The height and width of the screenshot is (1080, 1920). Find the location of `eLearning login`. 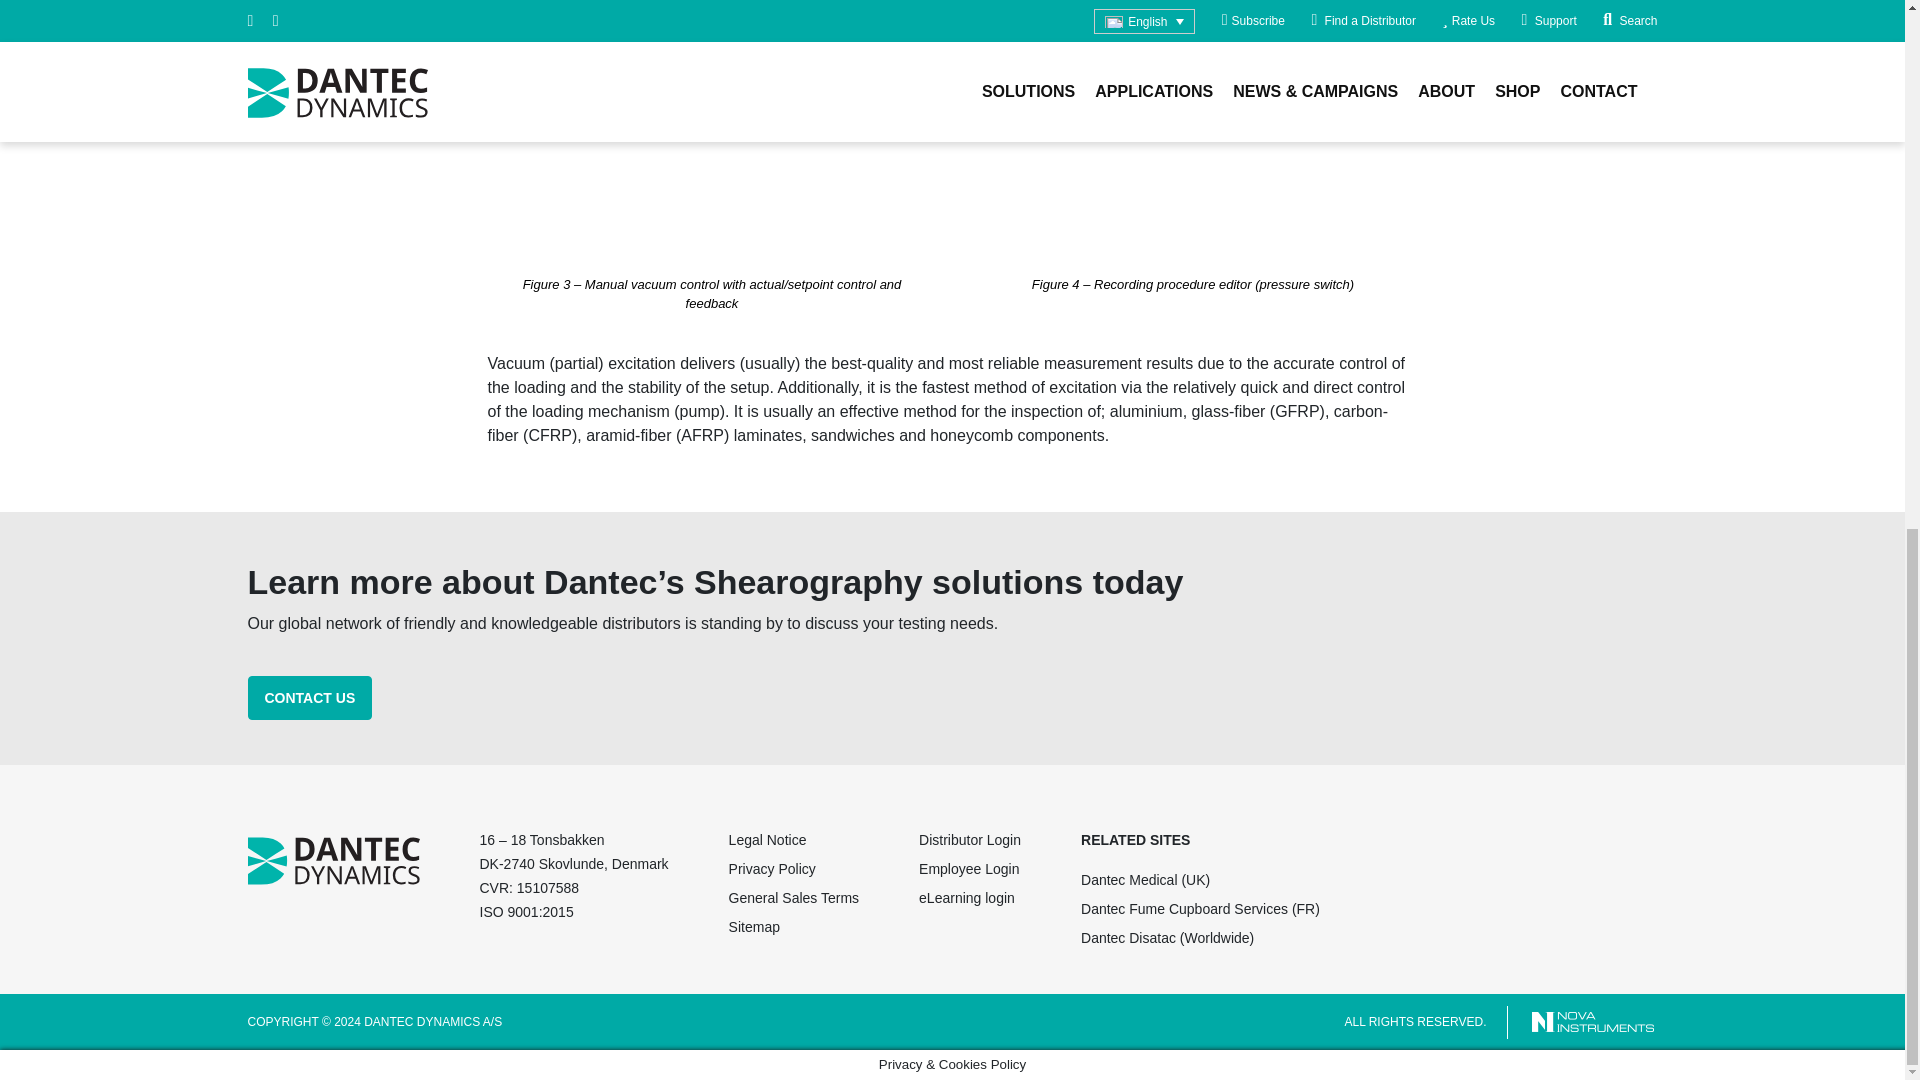

eLearning login is located at coordinates (970, 900).